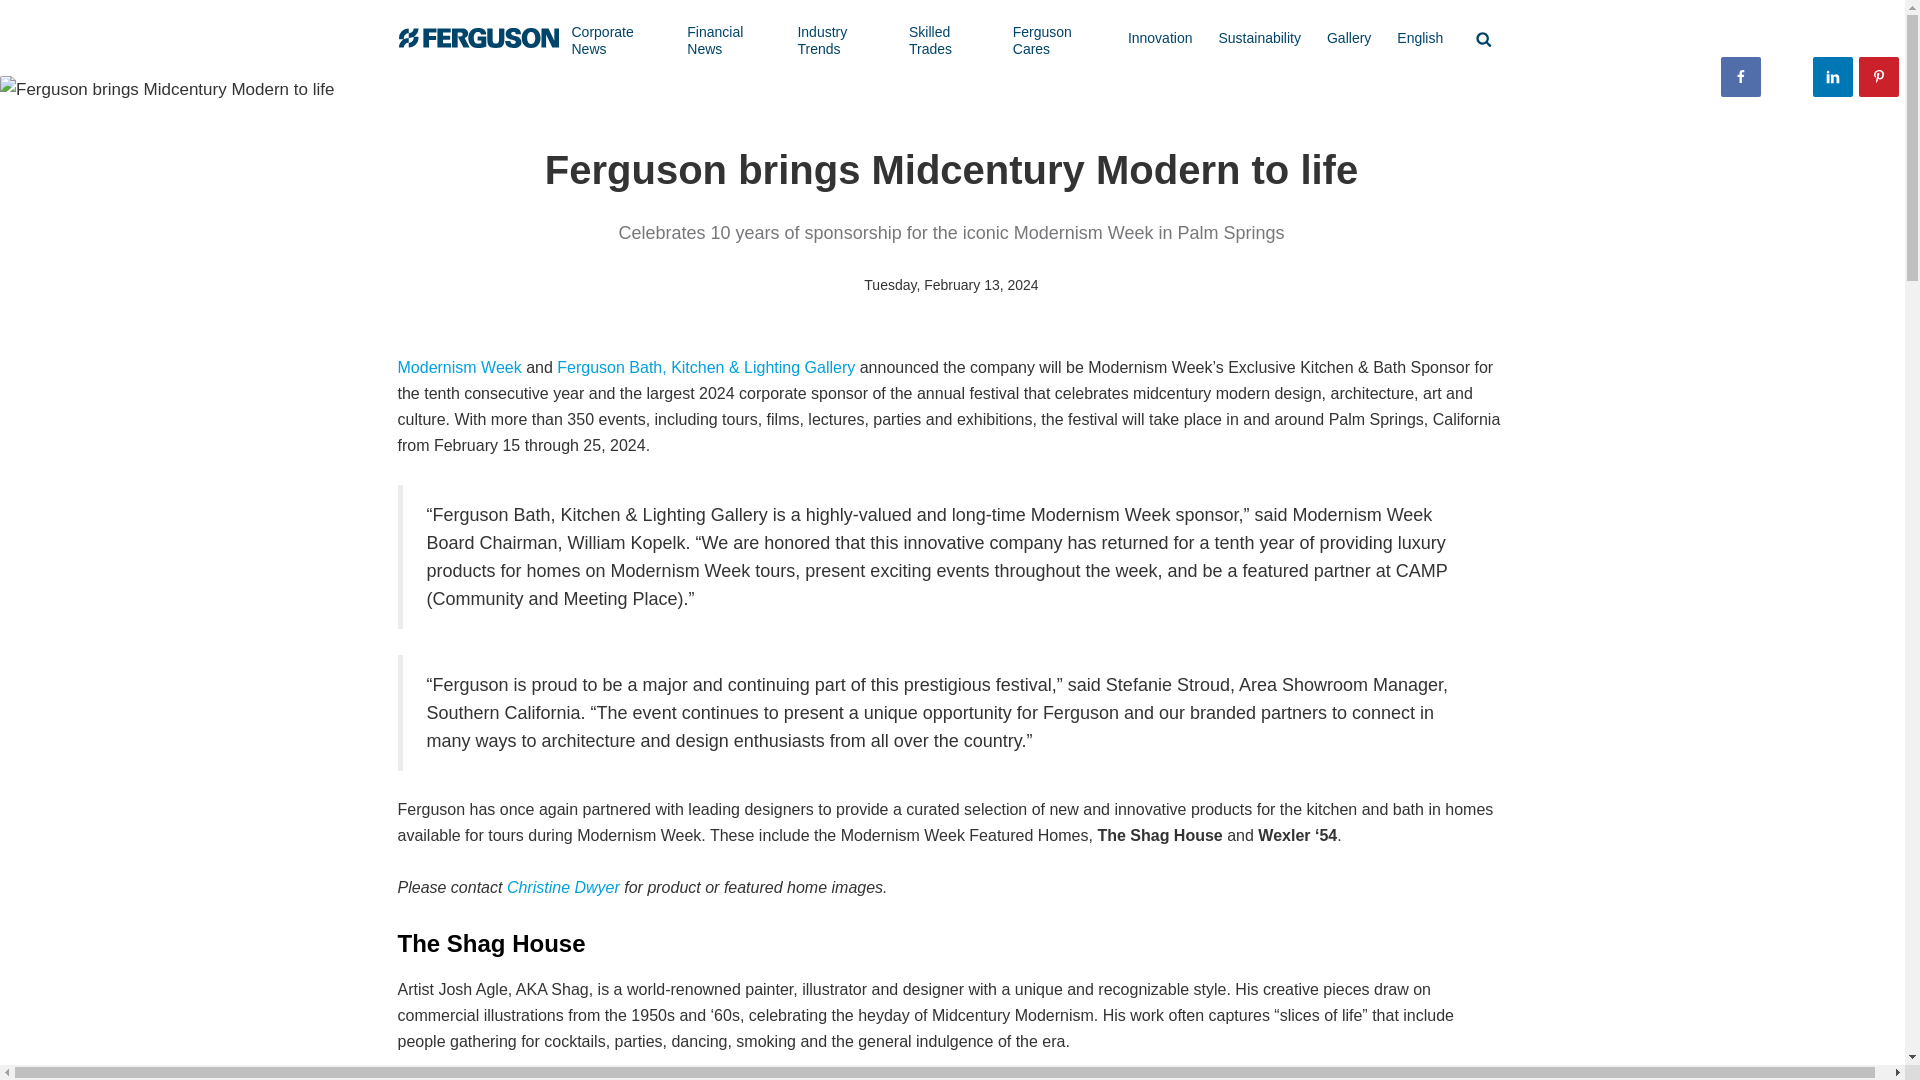 Image resolution: width=1920 pixels, height=1080 pixels. Describe the element at coordinates (1420, 38) in the screenshot. I see `English` at that location.